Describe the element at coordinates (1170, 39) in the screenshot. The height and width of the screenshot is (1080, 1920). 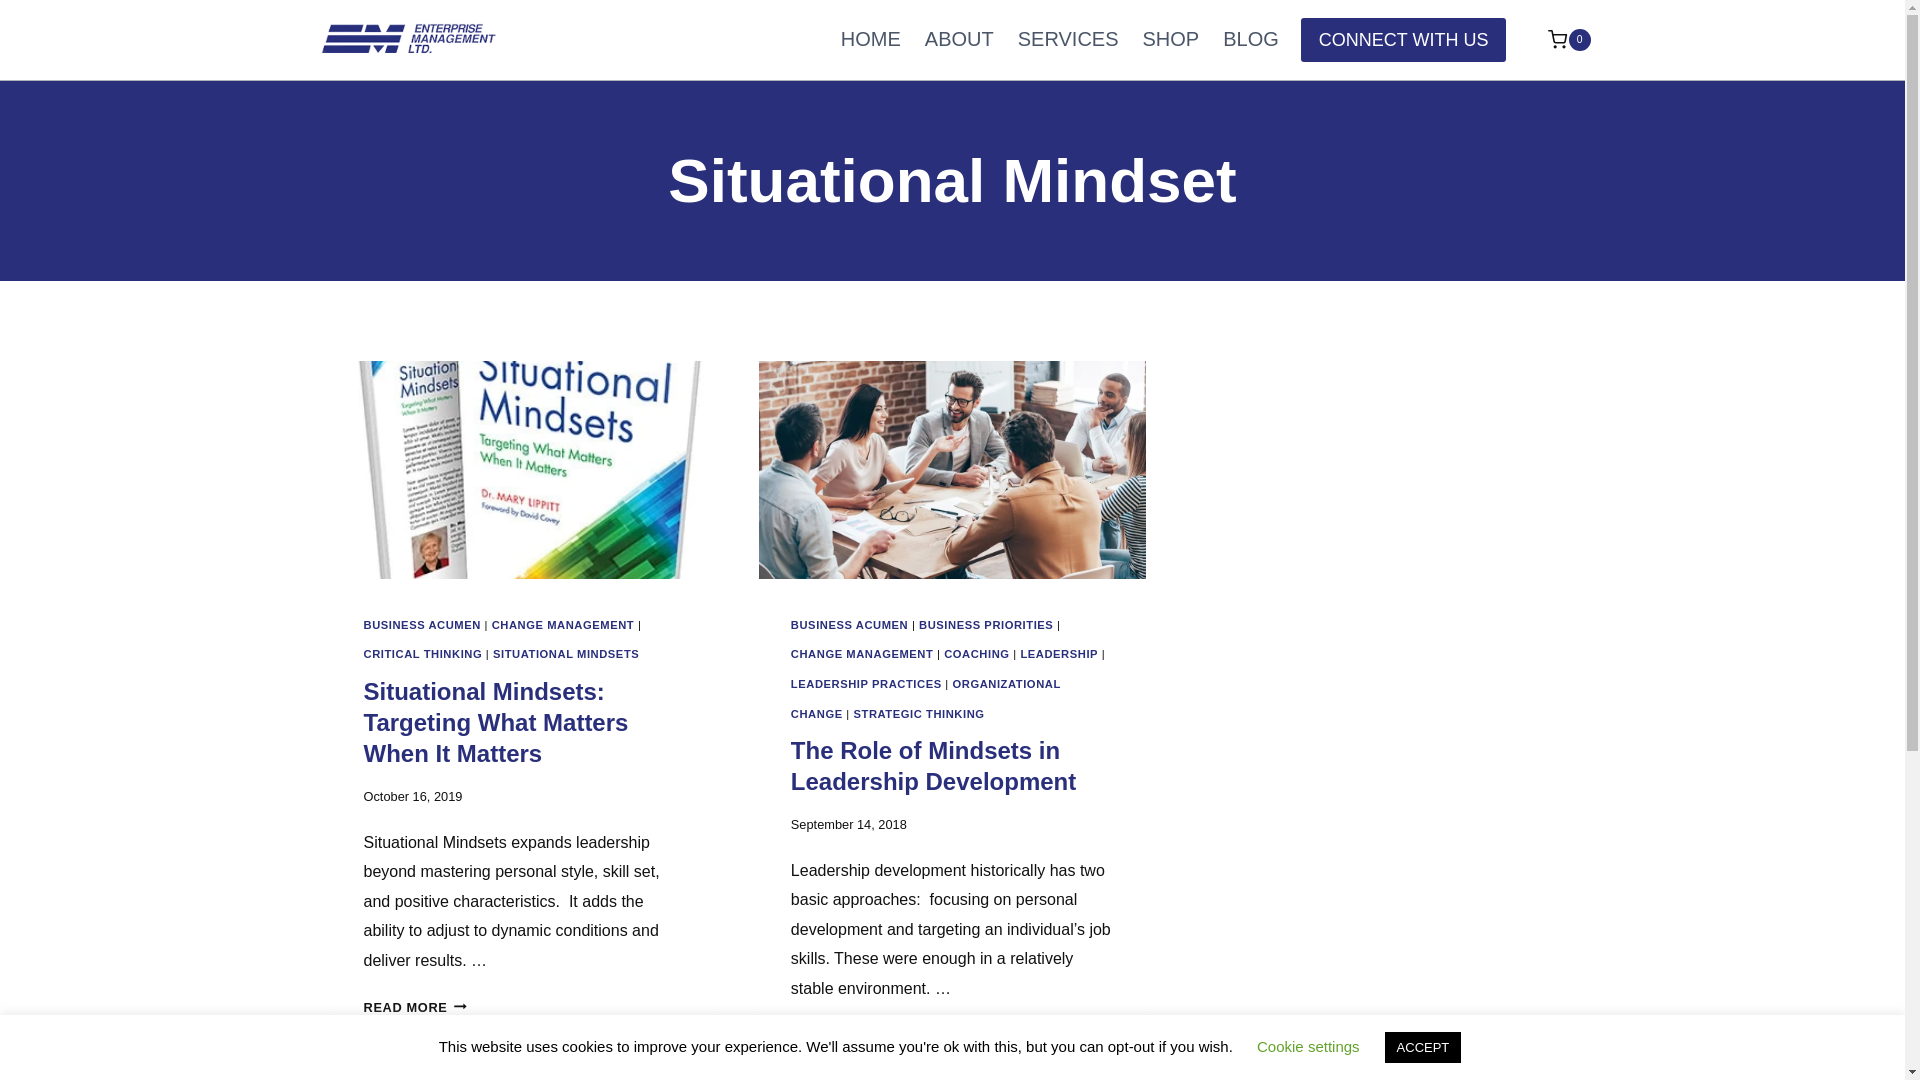
I see `SHOP` at that location.